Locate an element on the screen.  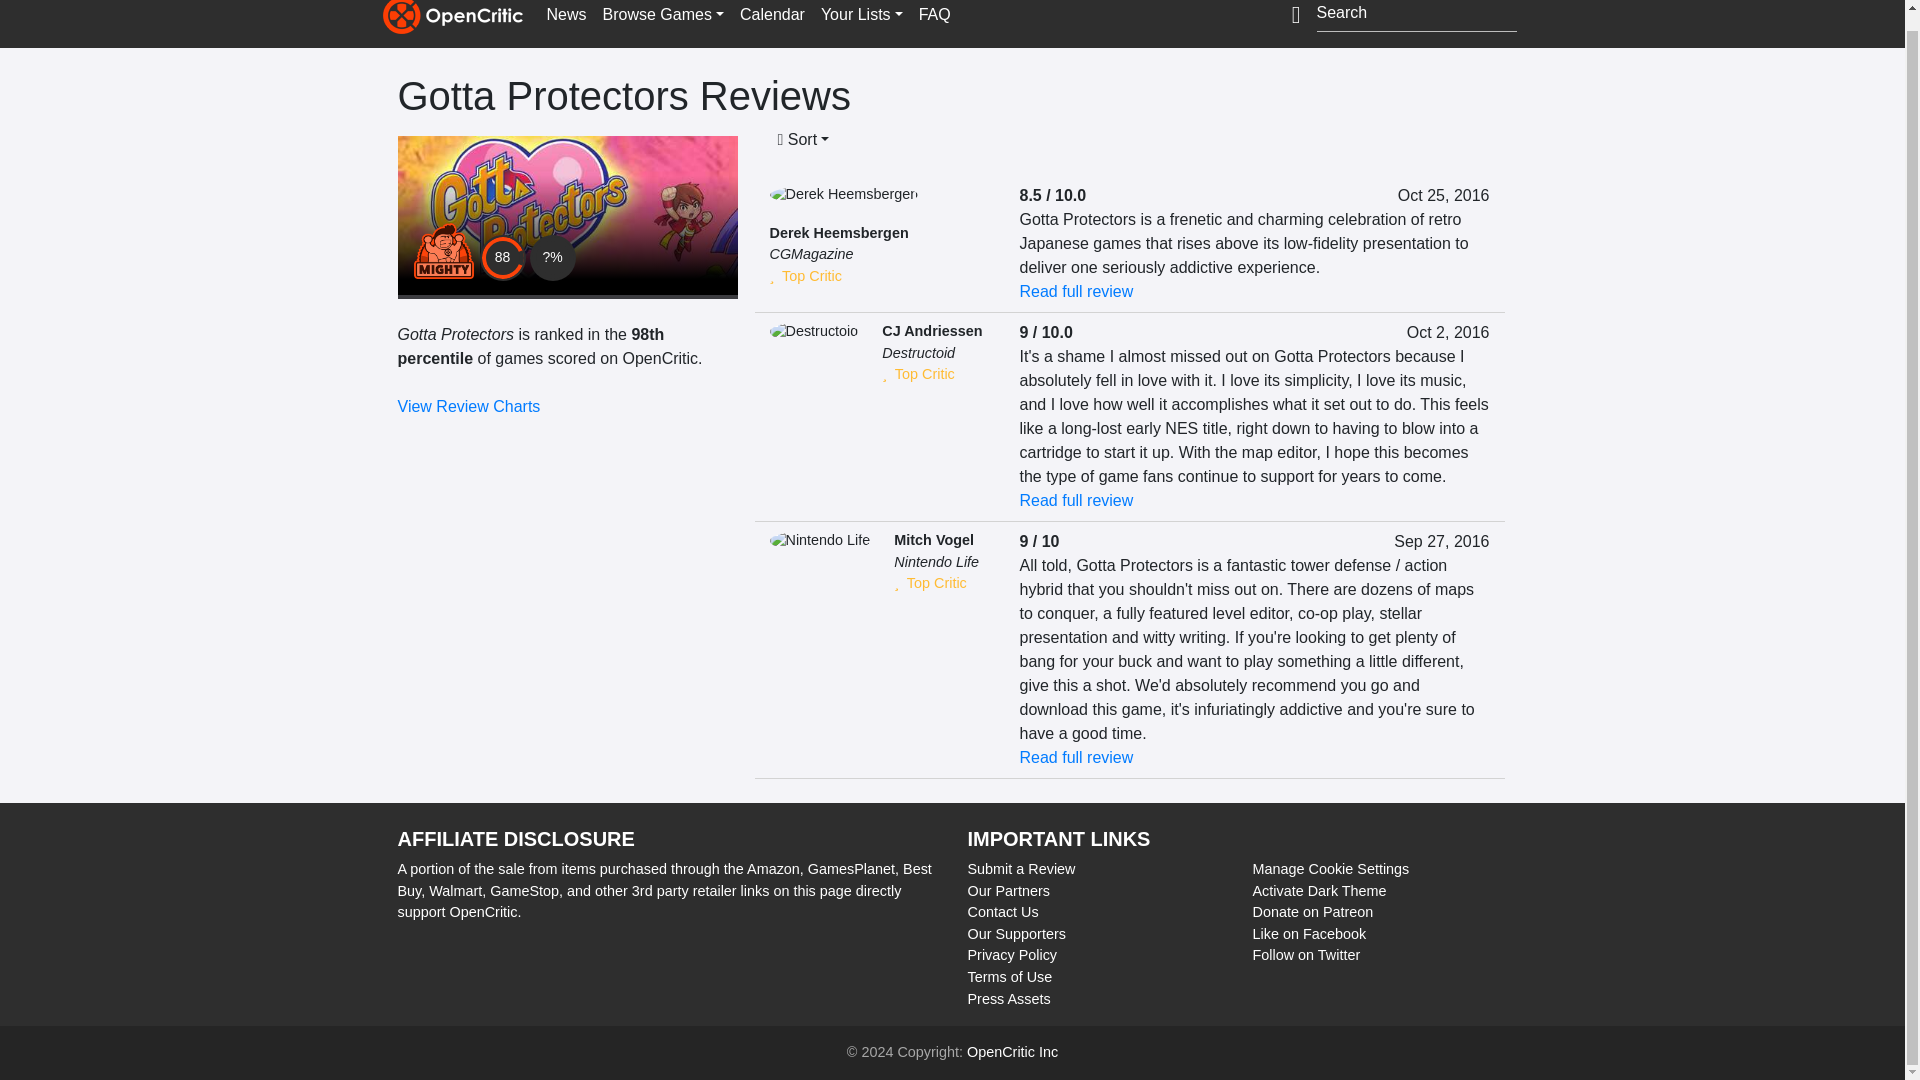
Browse Games is located at coordinates (663, 17).